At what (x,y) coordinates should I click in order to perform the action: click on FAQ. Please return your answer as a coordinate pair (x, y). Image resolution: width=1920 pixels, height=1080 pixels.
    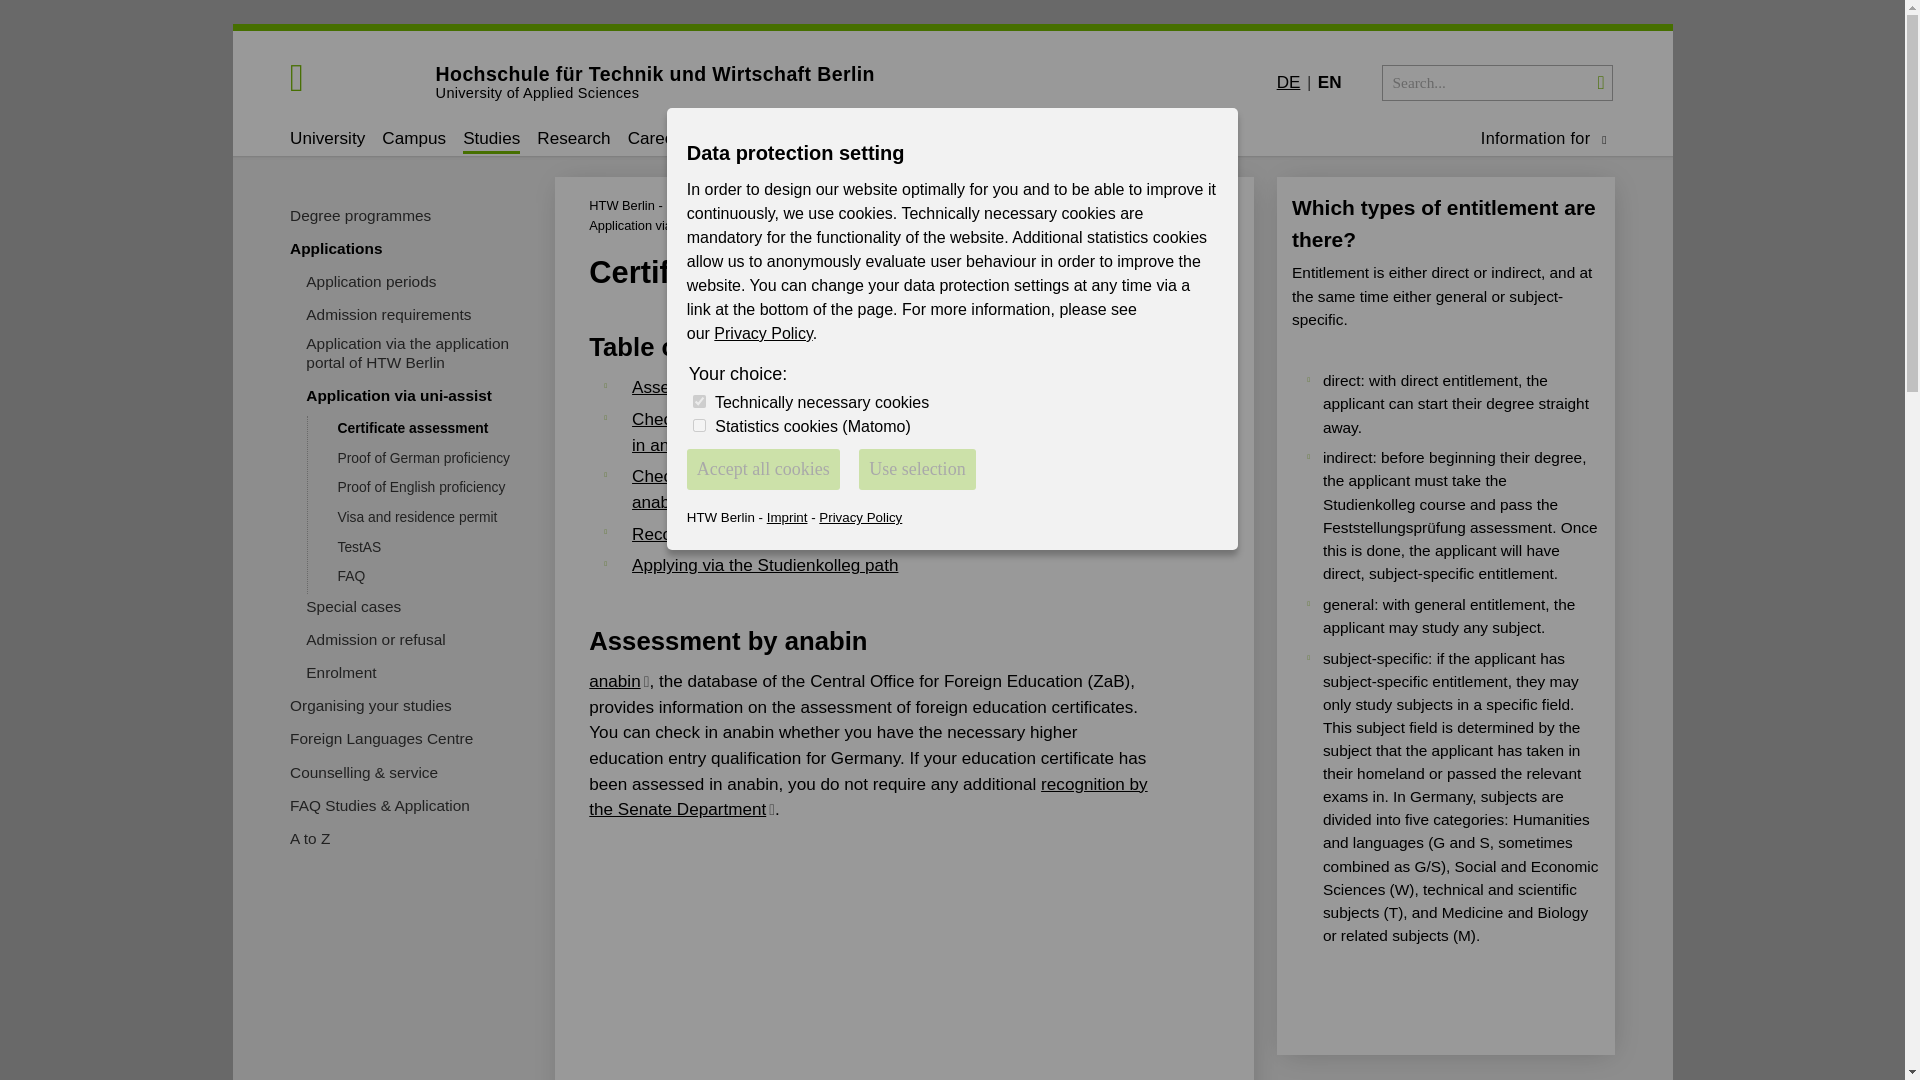
    Looking at the image, I should click on (350, 578).